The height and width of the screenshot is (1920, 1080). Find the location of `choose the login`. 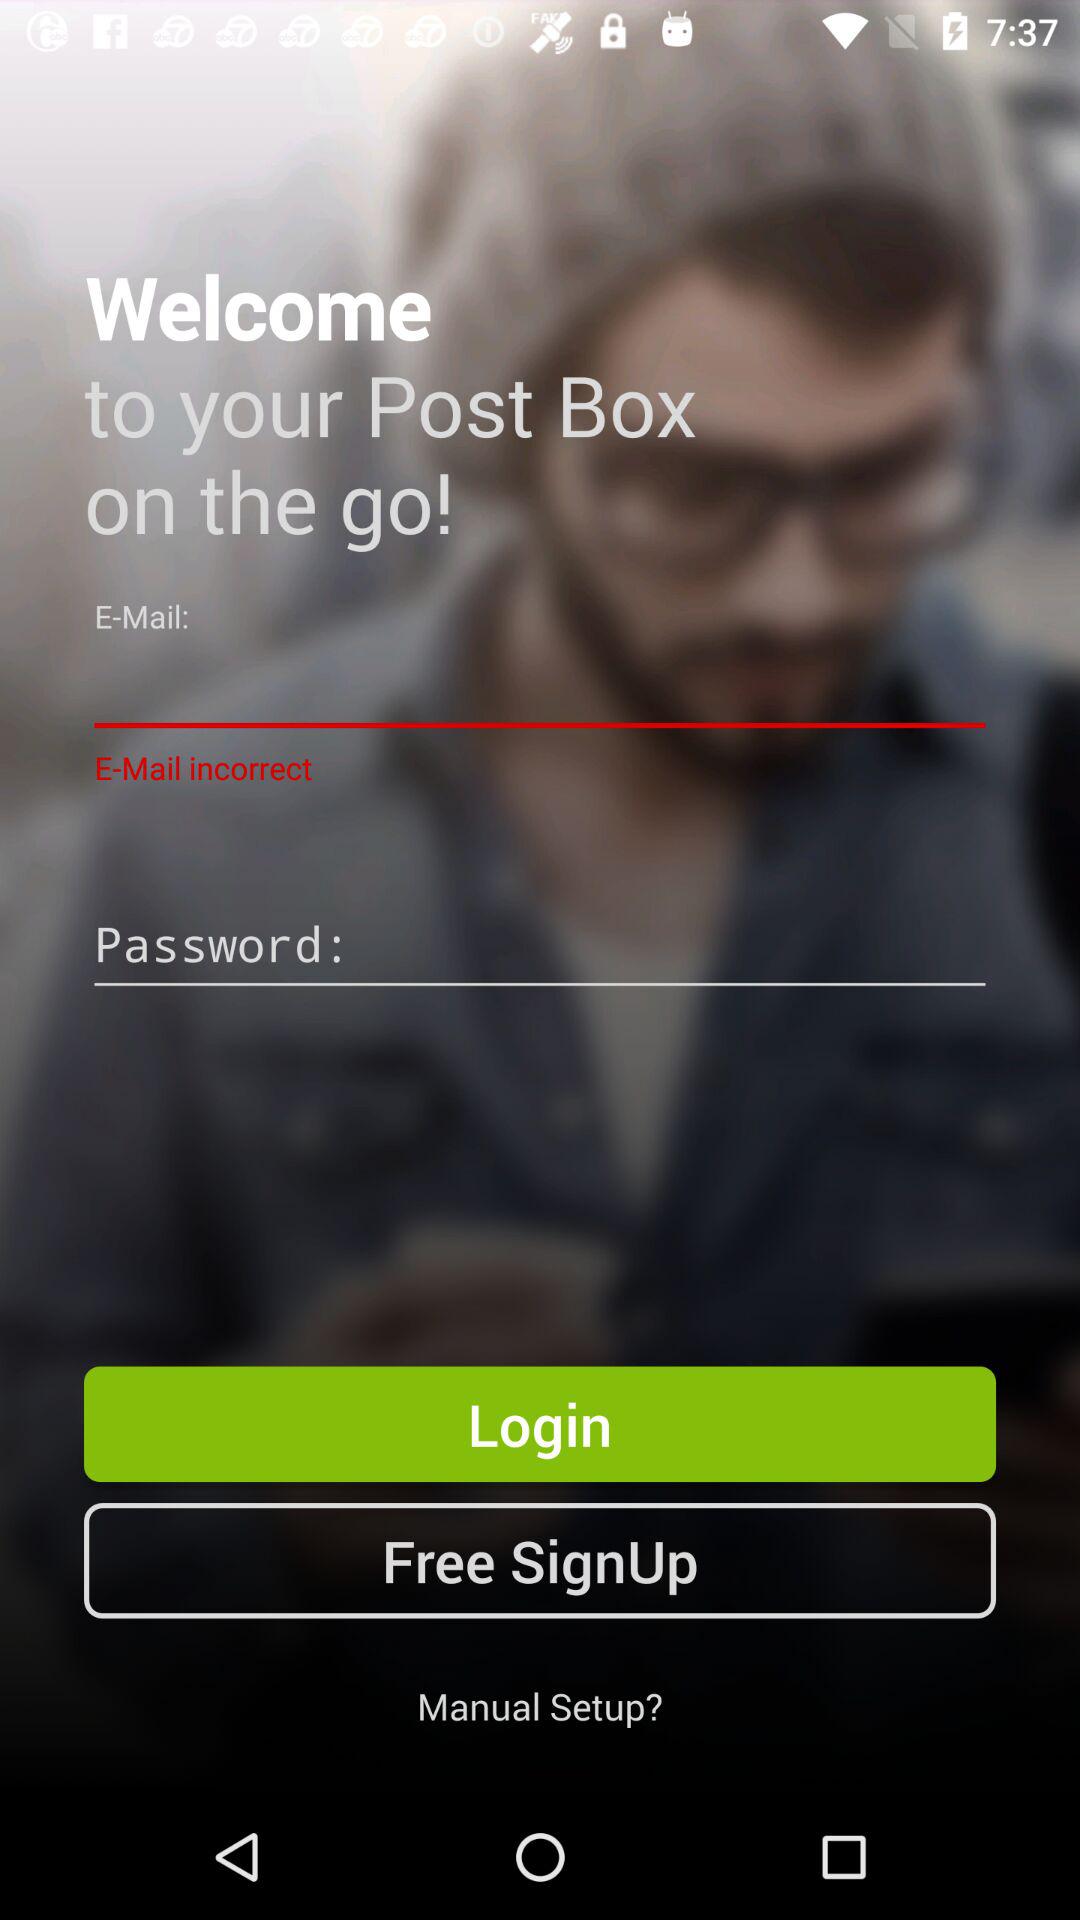

choose the login is located at coordinates (540, 1424).